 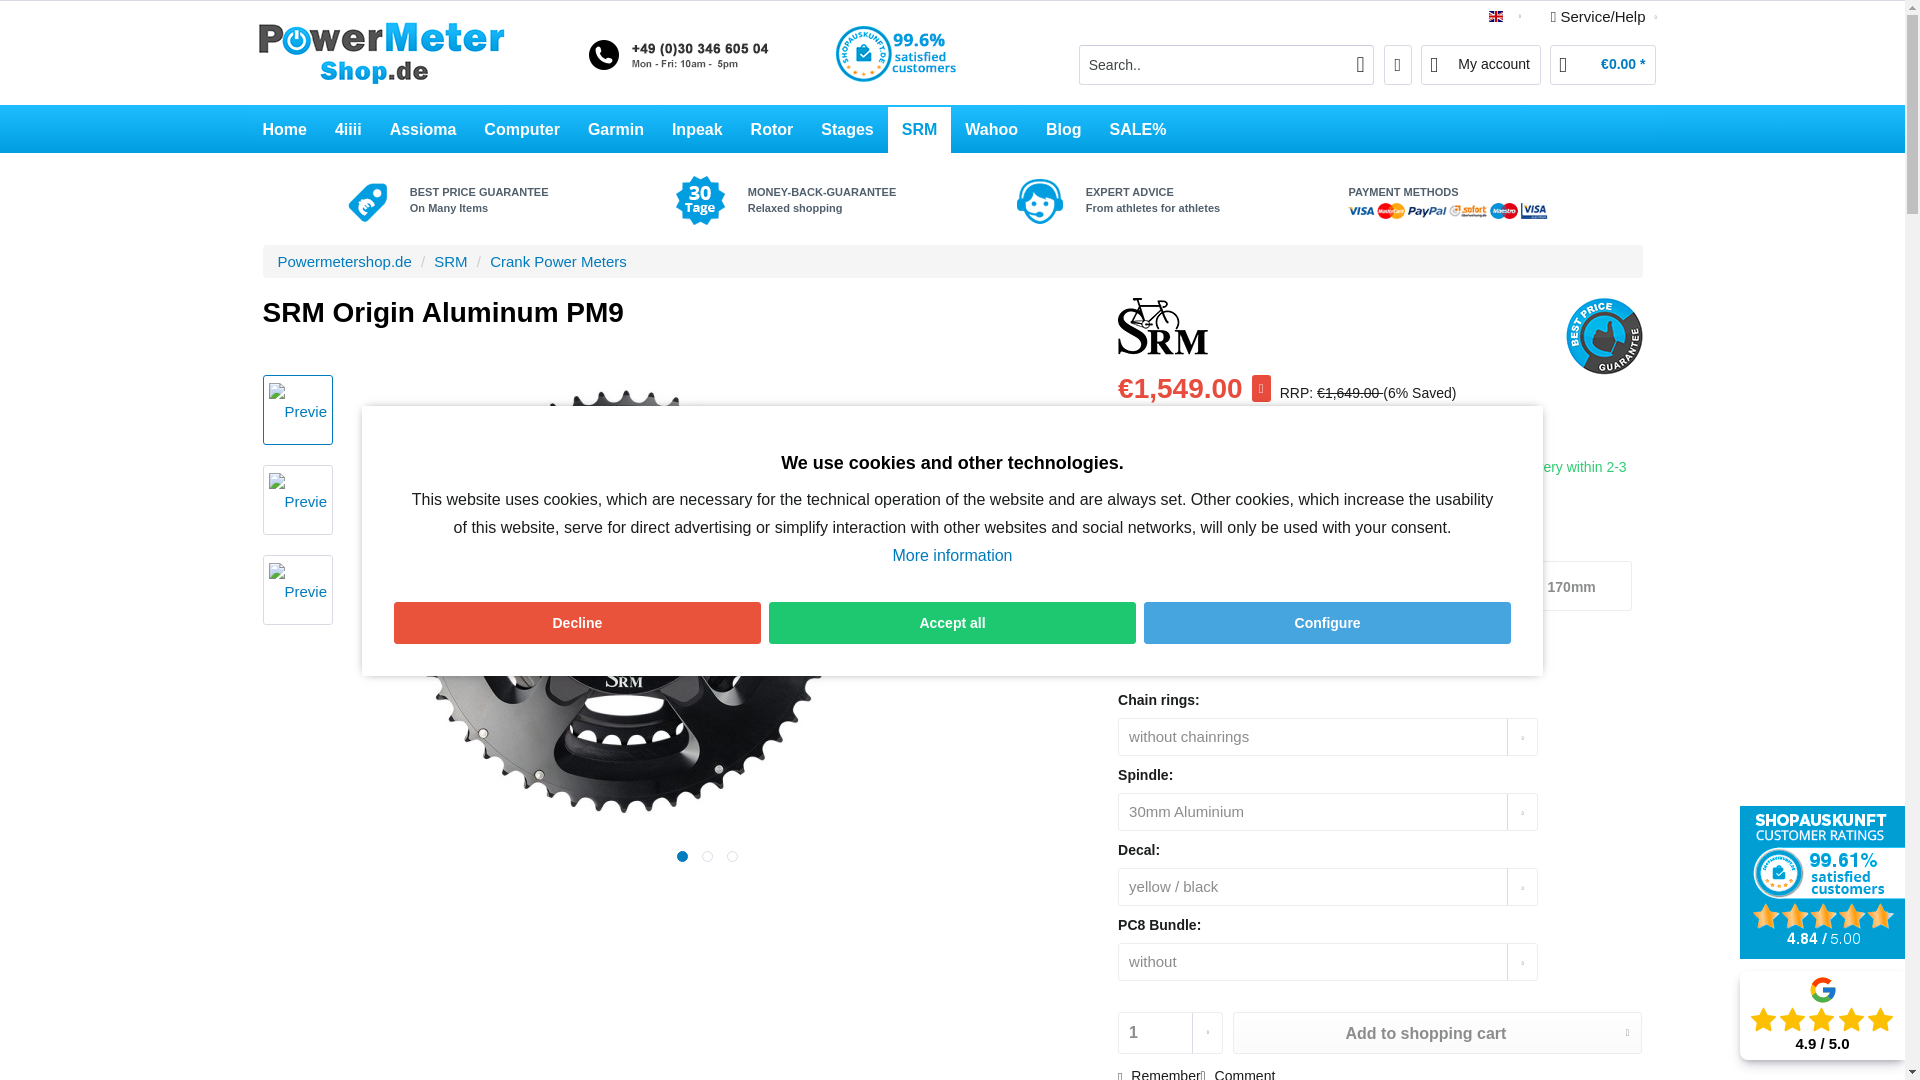 What do you see at coordinates (1602, 65) in the screenshot?
I see `Shopping cart` at bounding box center [1602, 65].